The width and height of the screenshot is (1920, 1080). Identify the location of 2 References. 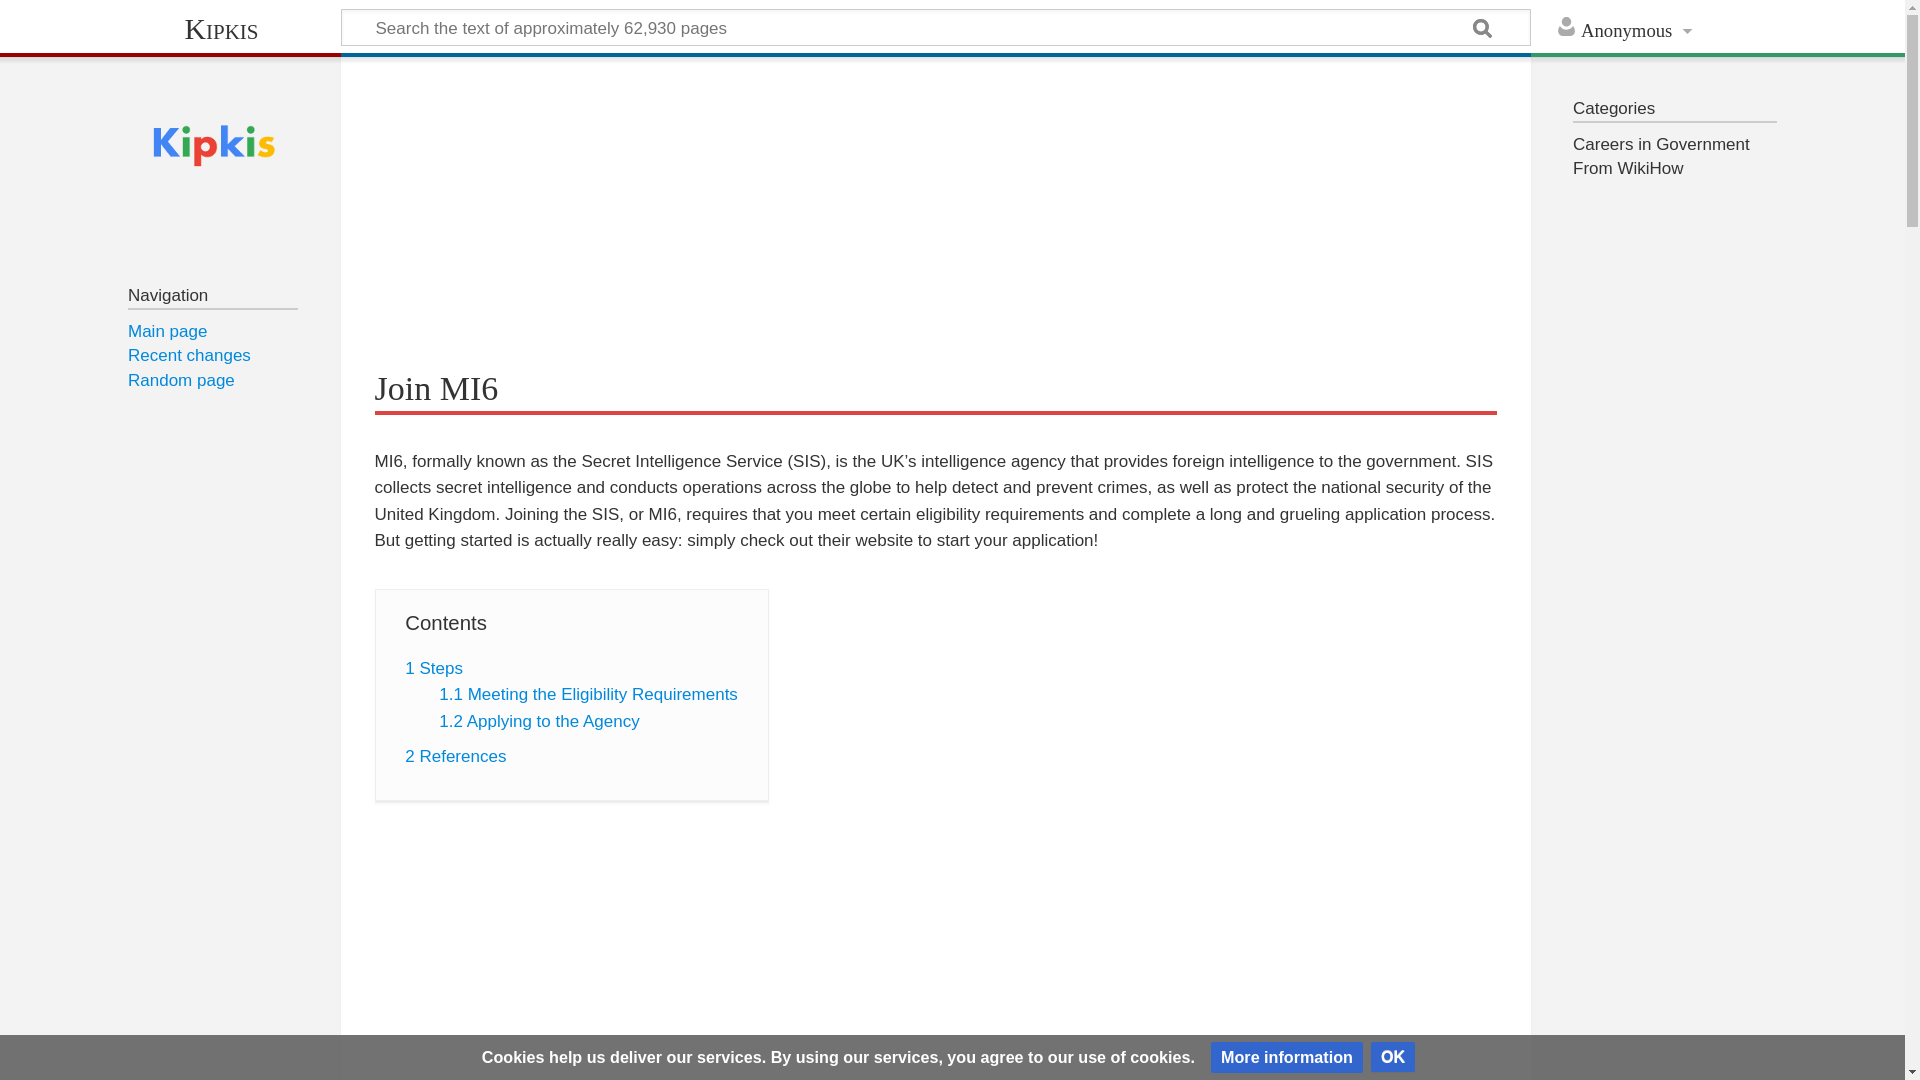
(456, 756).